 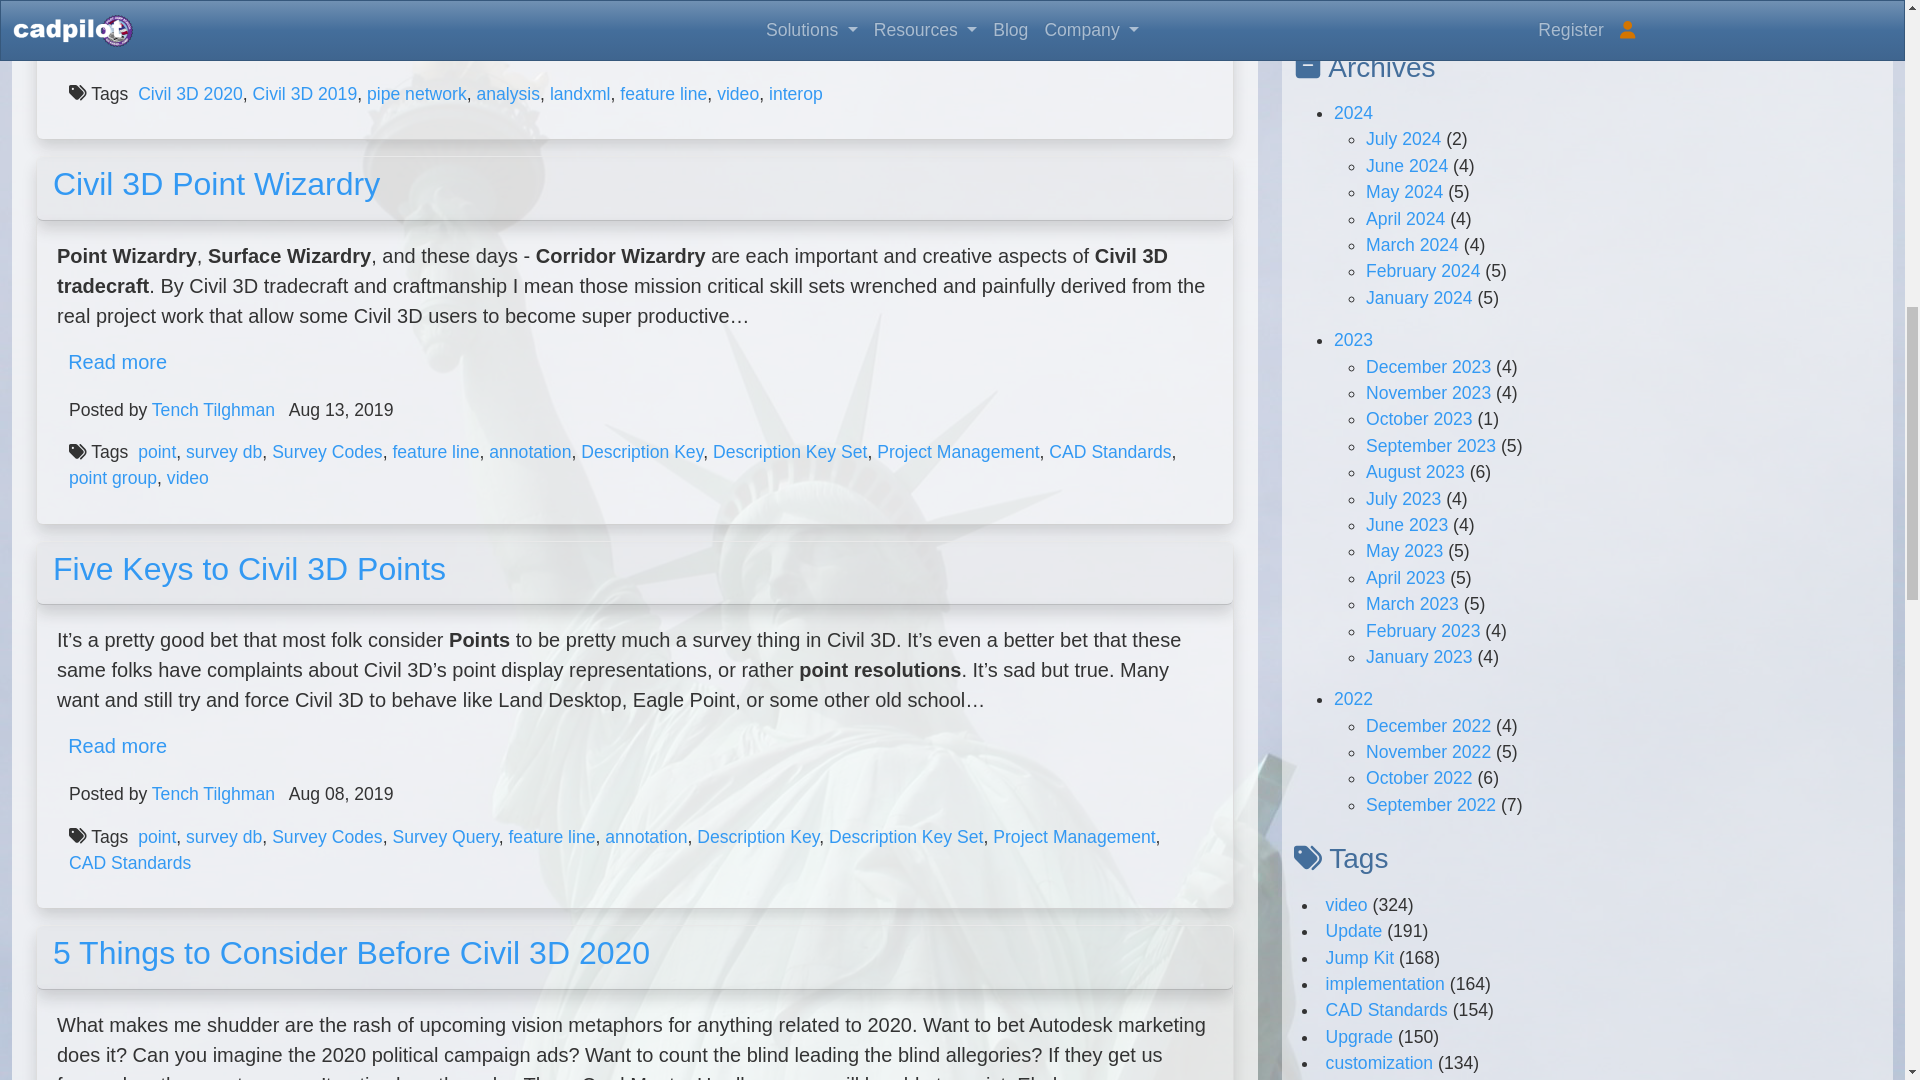 What do you see at coordinates (1418, 418) in the screenshot?
I see `October 2023` at bounding box center [1418, 418].